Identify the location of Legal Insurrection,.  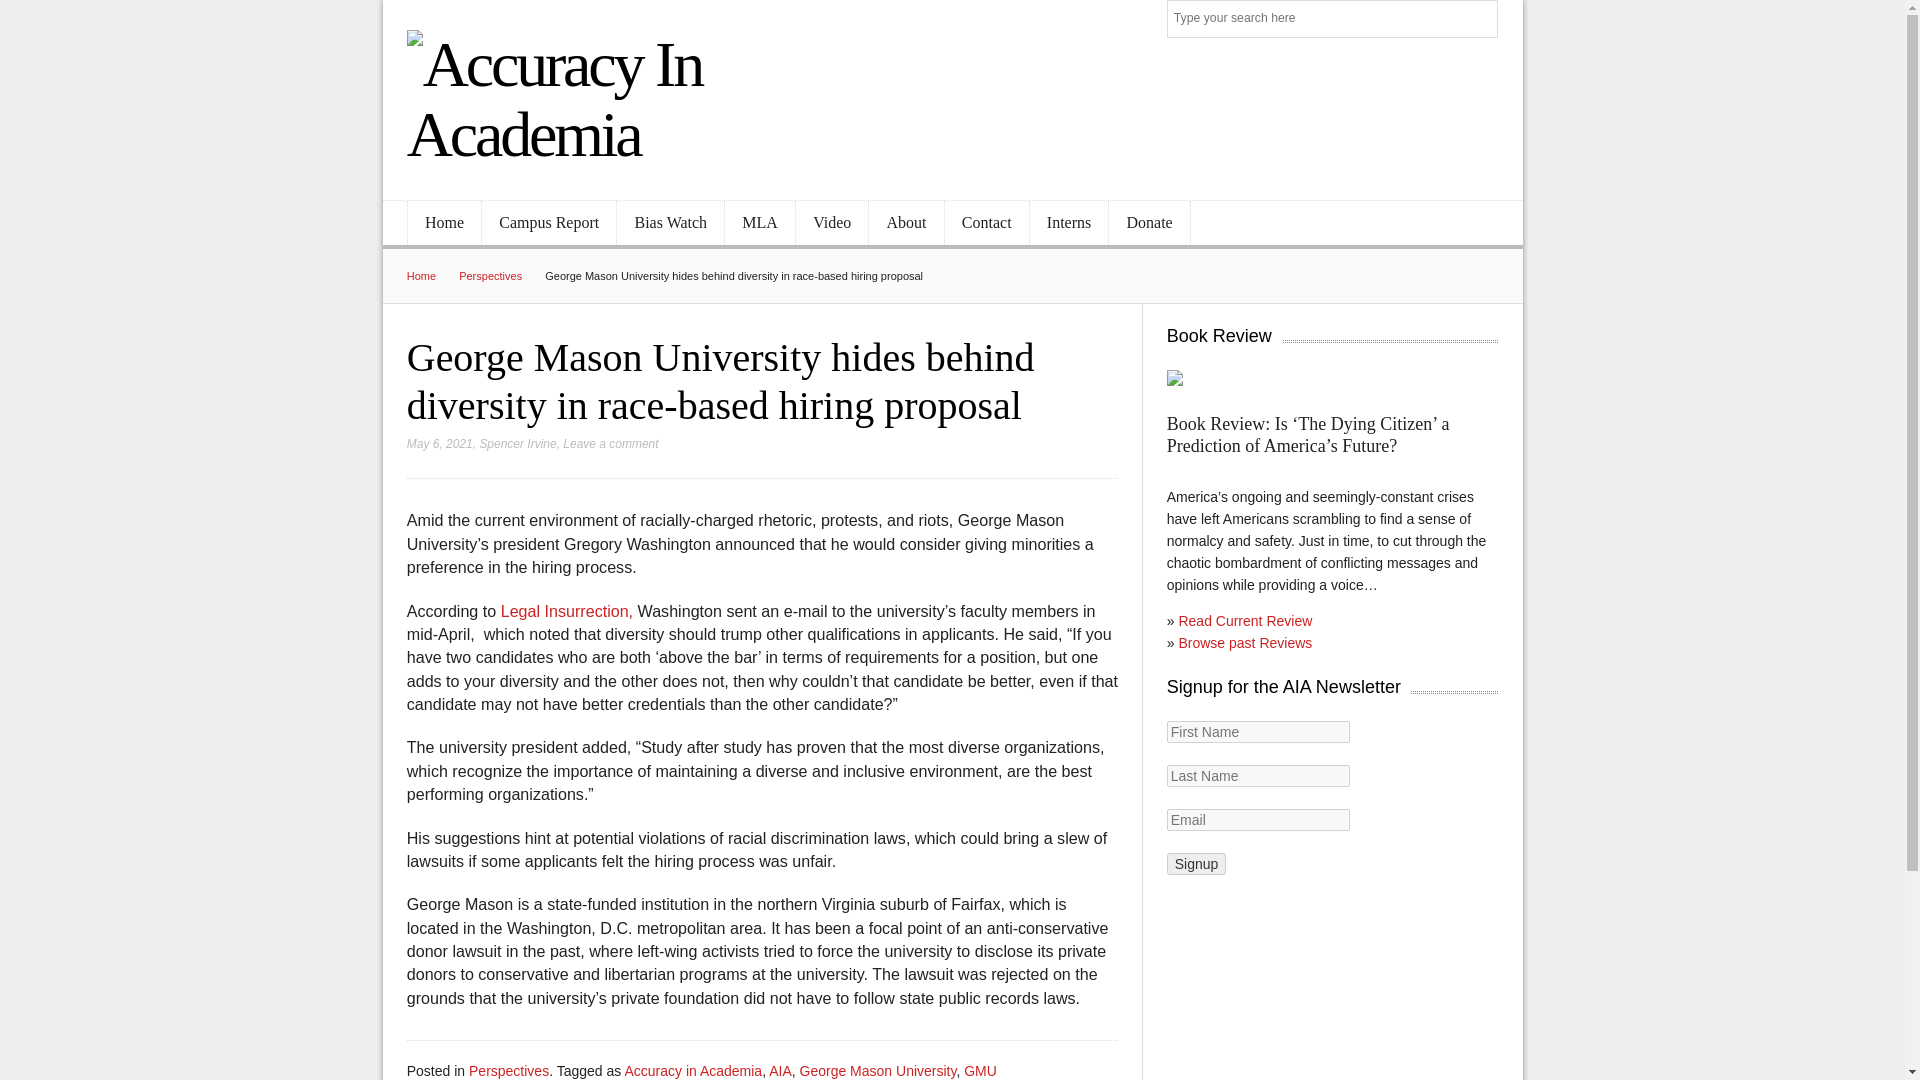
(567, 610).